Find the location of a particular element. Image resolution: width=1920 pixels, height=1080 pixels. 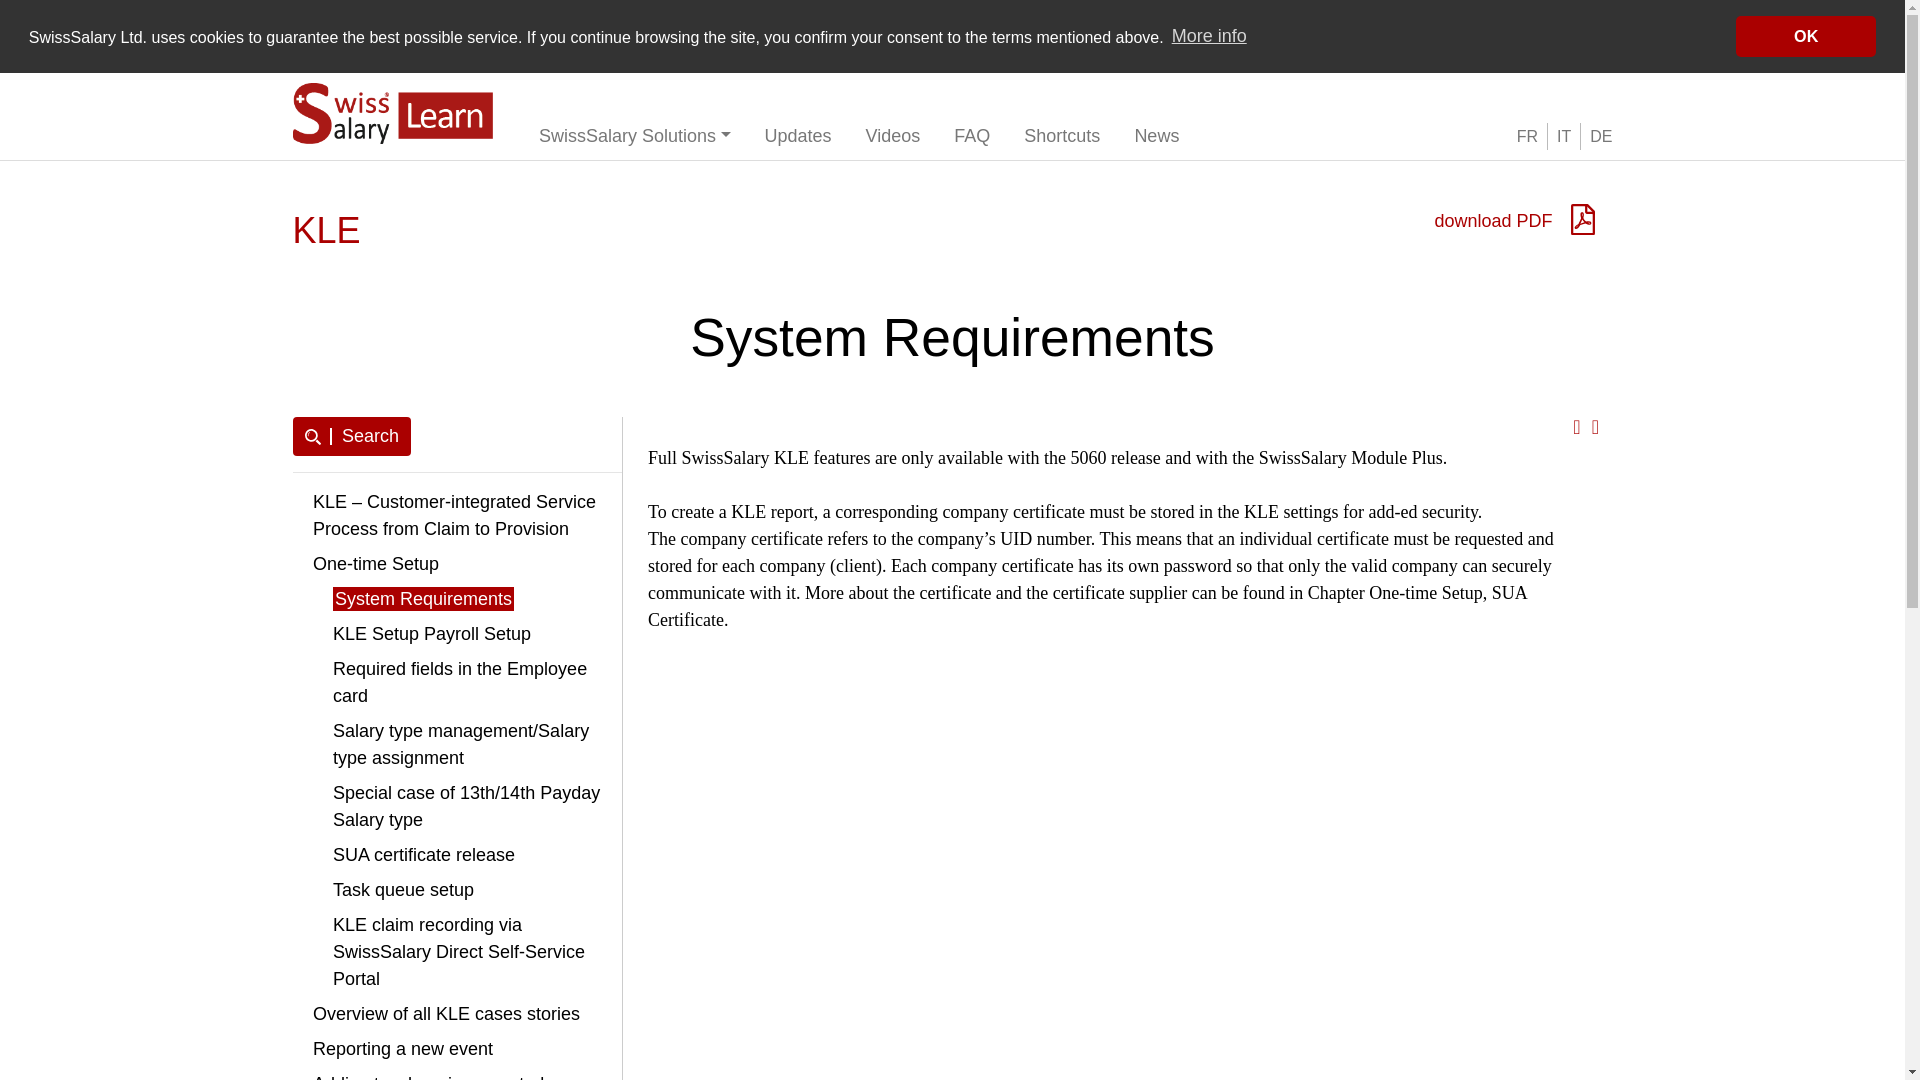

Updates is located at coordinates (798, 136).